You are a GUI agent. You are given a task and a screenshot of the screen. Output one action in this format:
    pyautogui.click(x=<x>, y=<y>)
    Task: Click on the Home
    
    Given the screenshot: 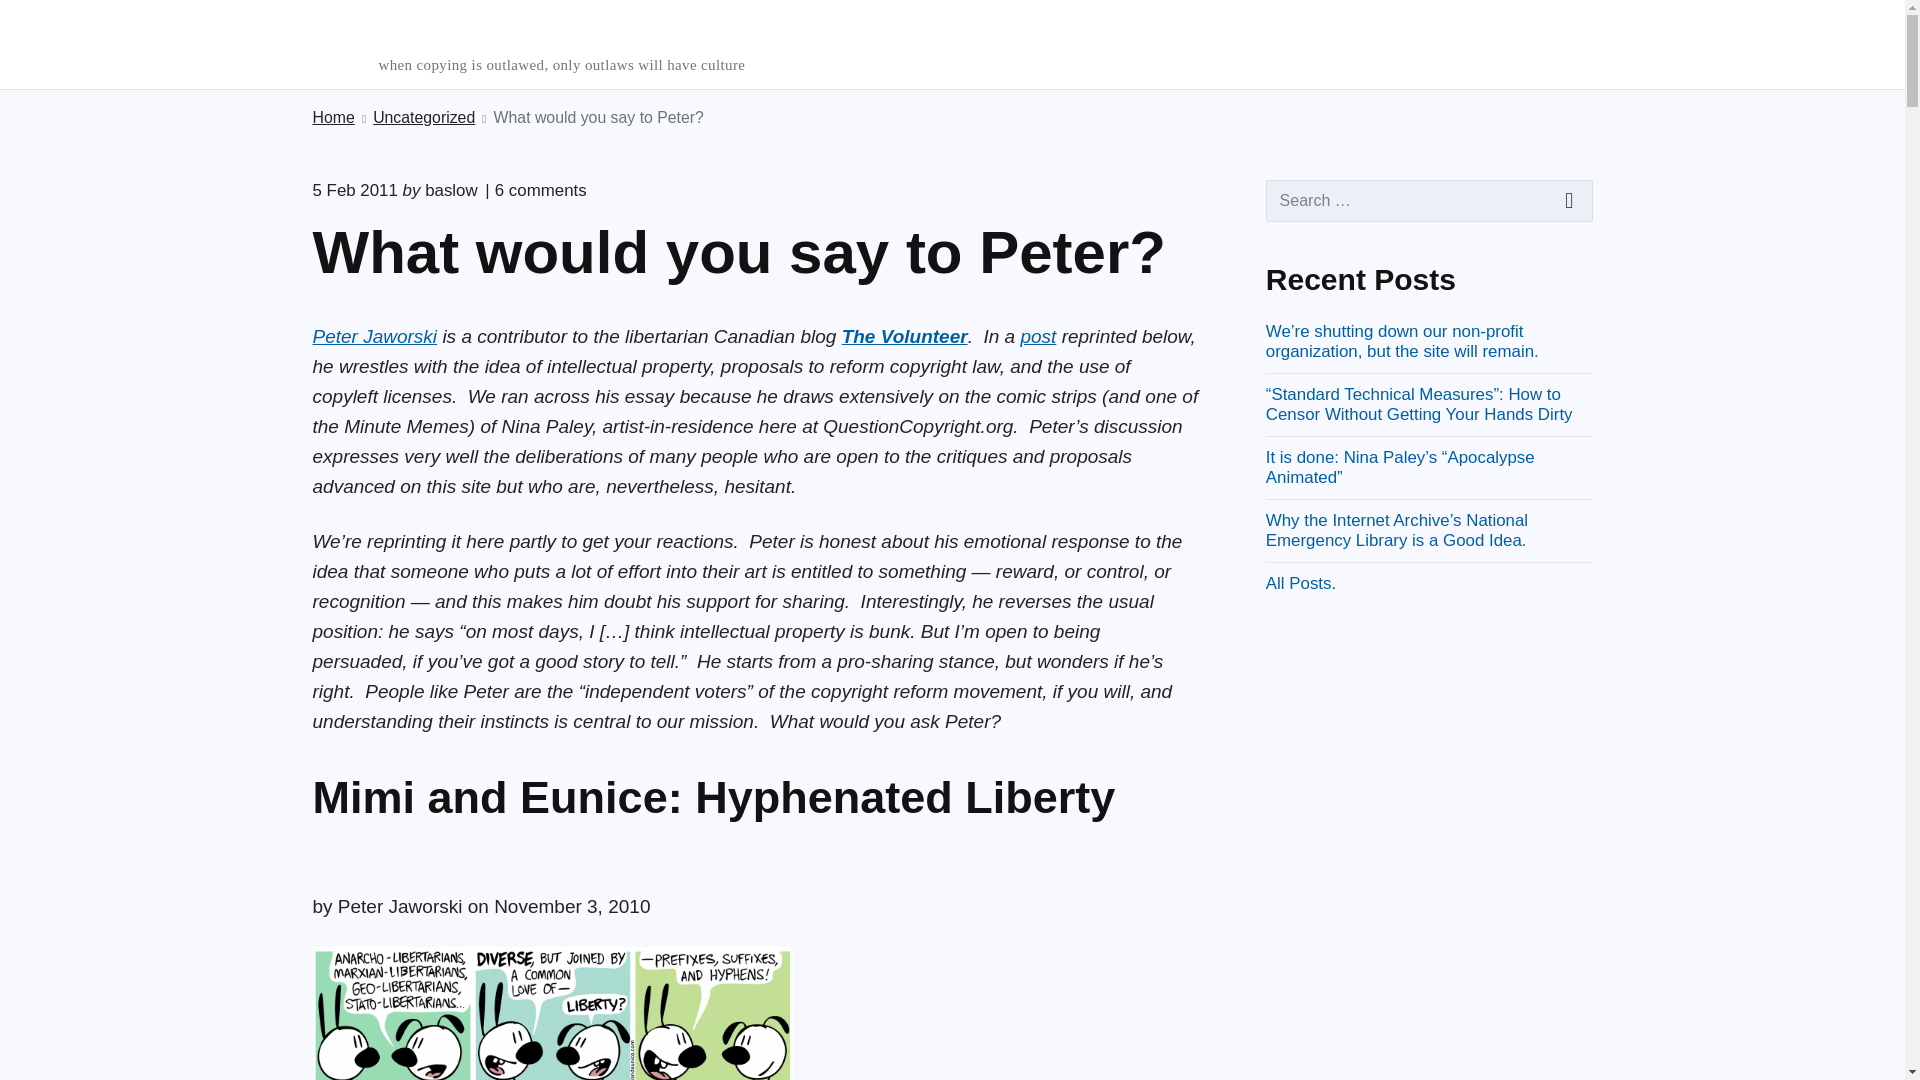 What is the action you would take?
    pyautogui.click(x=451, y=190)
    